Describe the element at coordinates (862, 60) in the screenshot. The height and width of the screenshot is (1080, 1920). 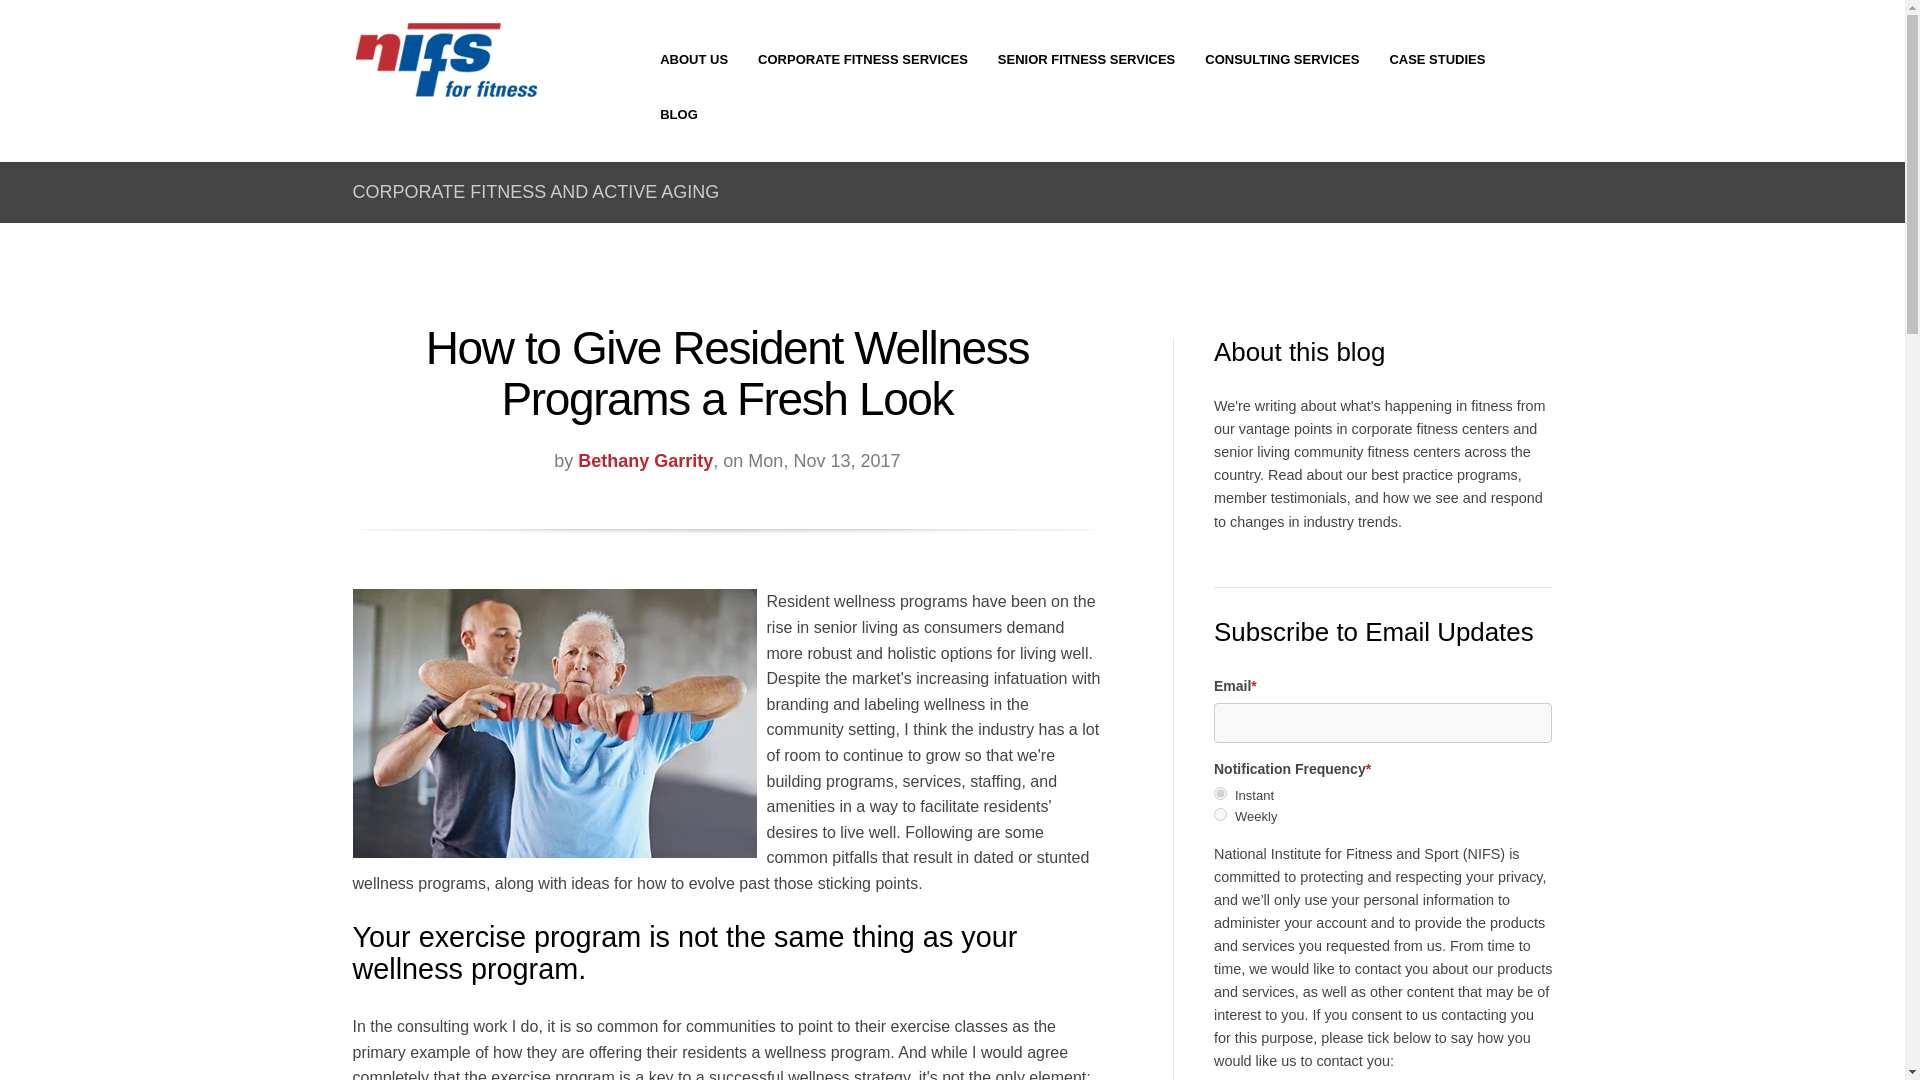
I see `CORPORATE FITNESS SERVICES` at that location.